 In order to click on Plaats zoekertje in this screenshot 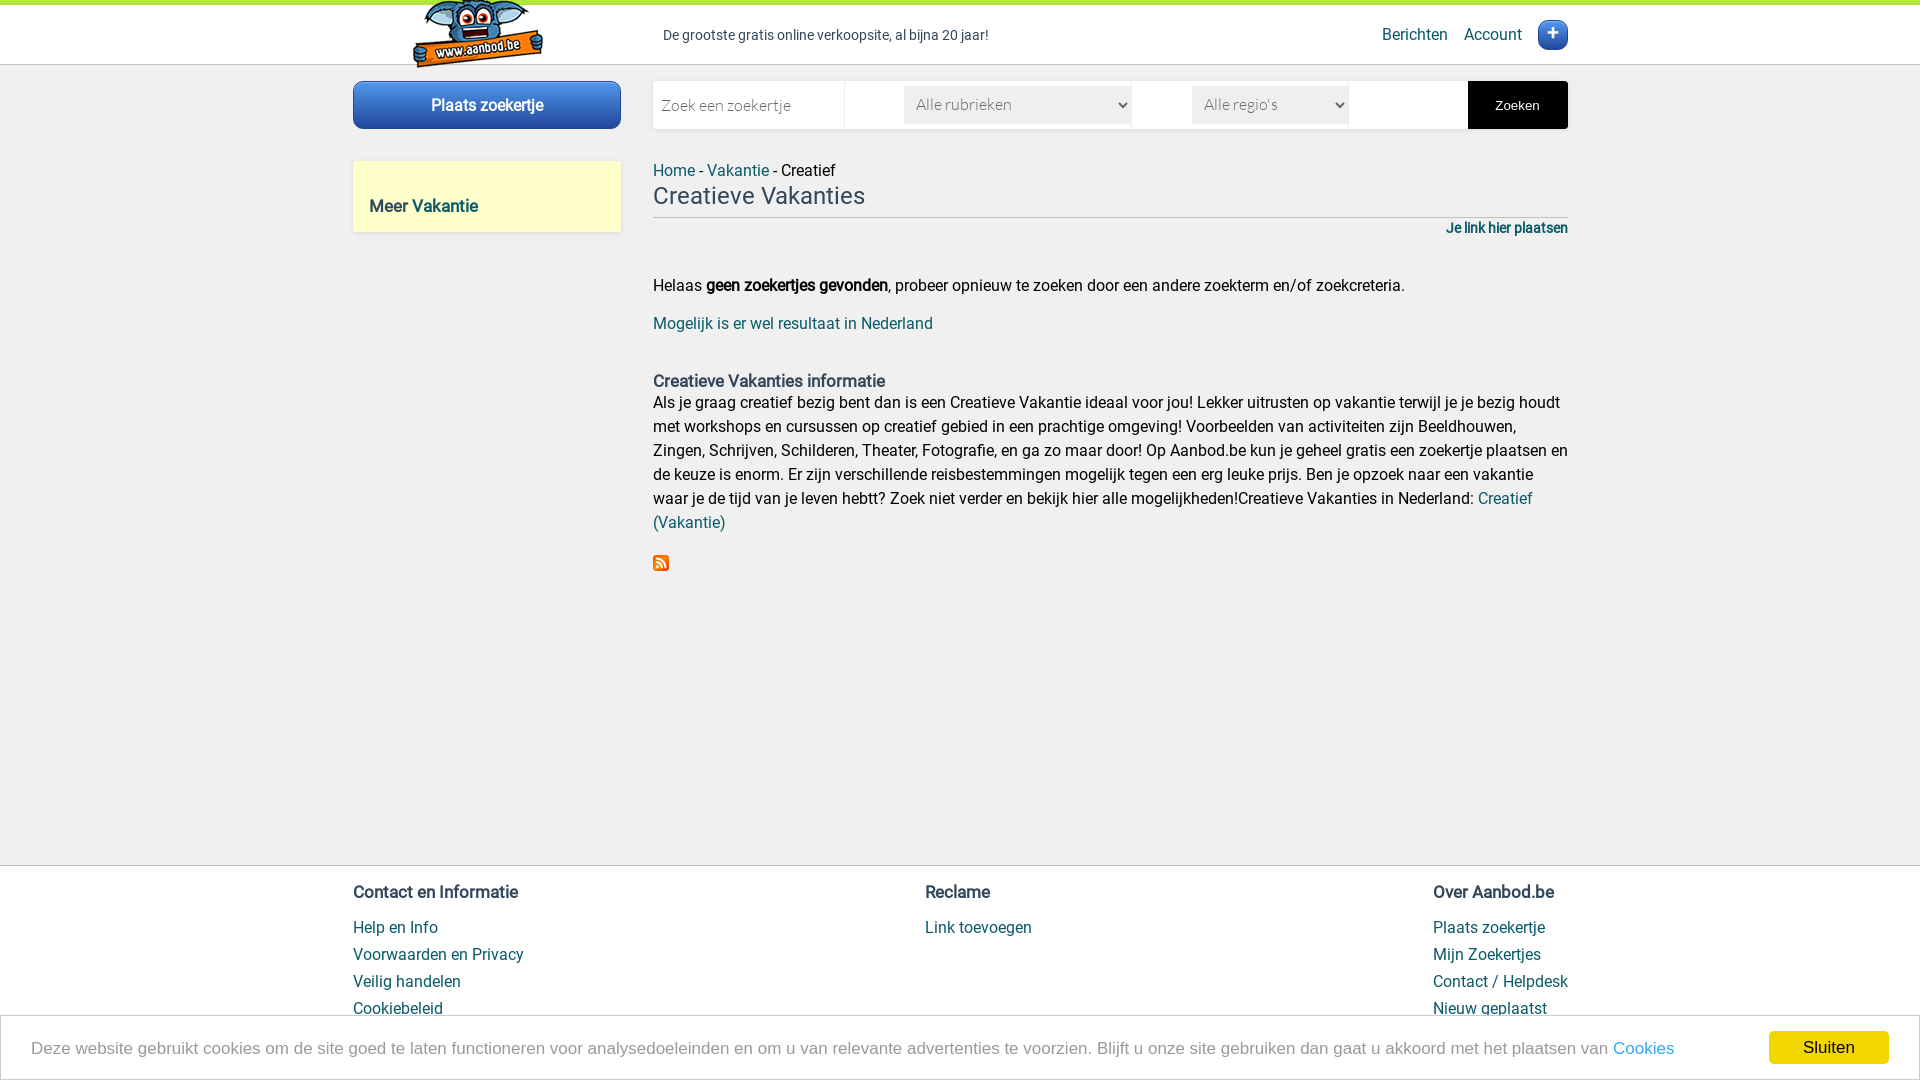, I will do `click(486, 105)`.